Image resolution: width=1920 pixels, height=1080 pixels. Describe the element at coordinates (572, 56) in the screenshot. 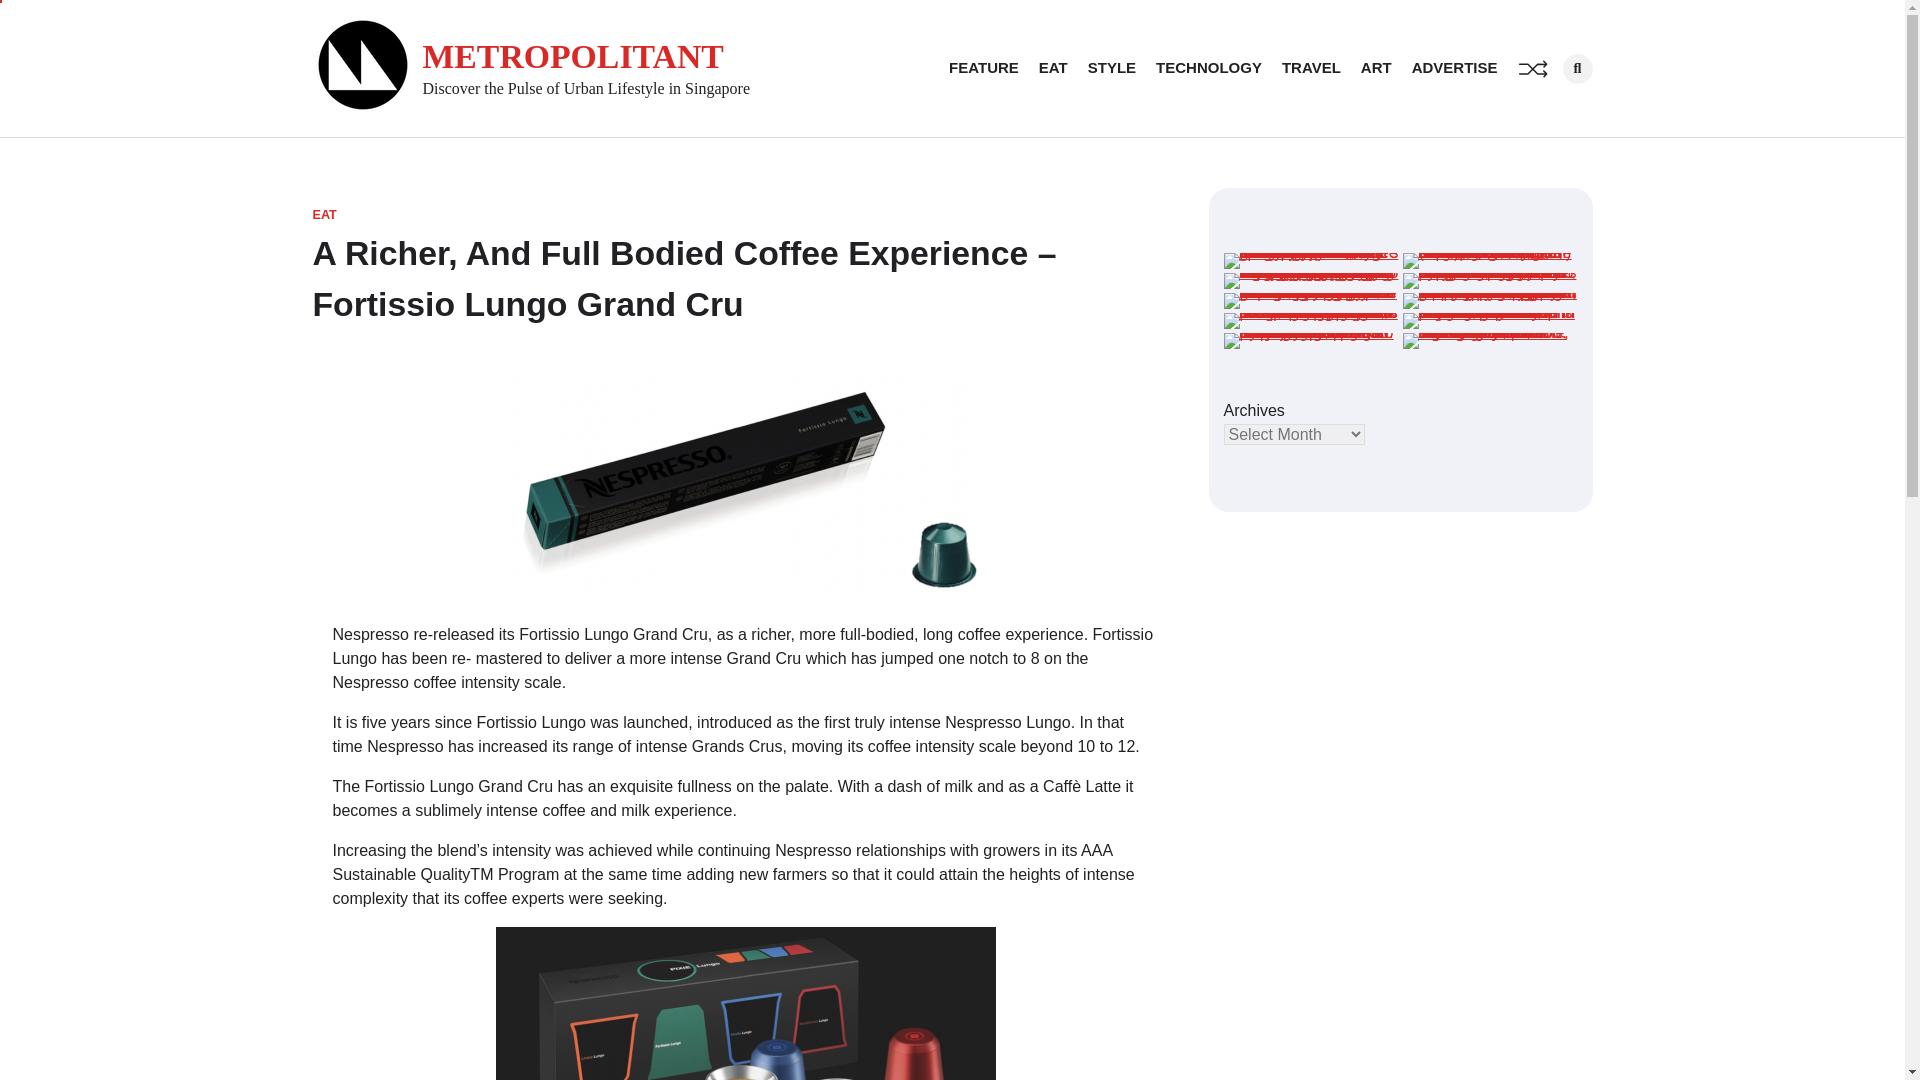

I see `METROPOLITANT` at that location.